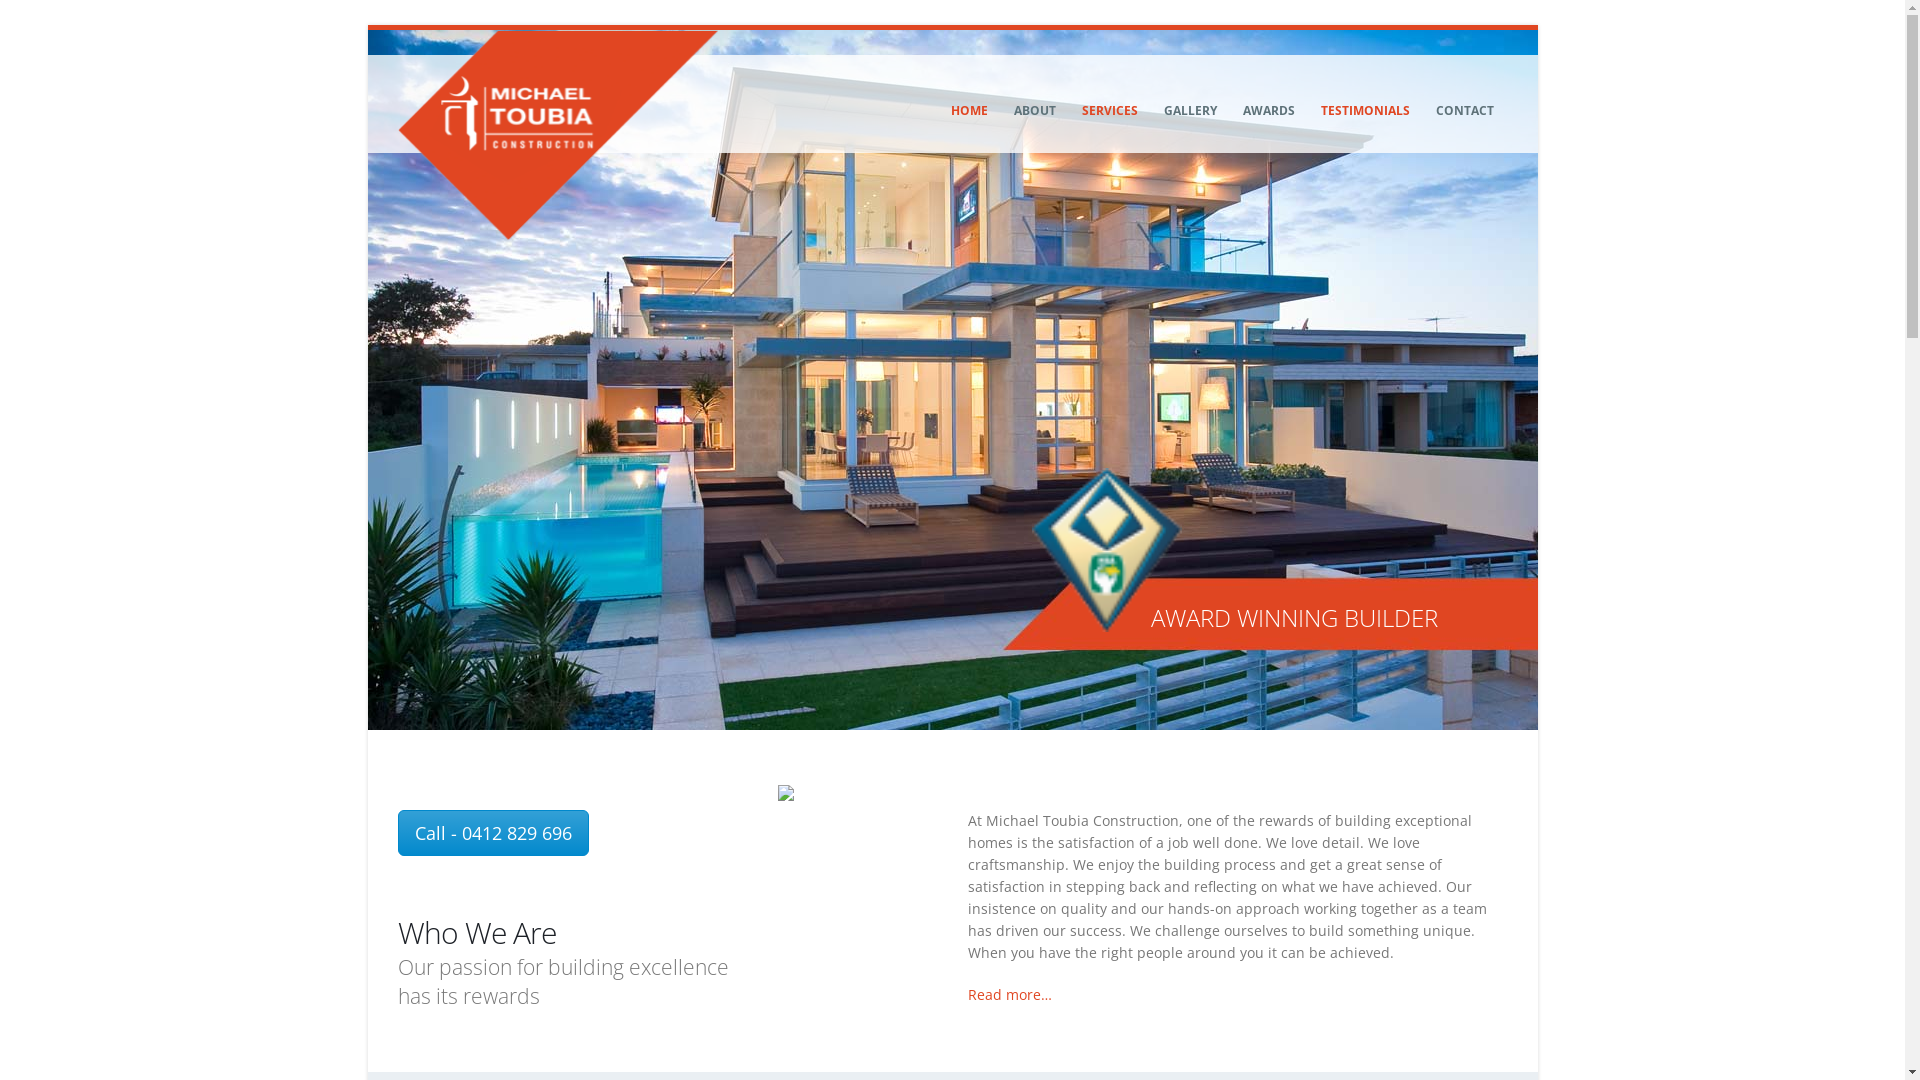  Describe the element at coordinates (1465, 104) in the screenshot. I see `CONTACT` at that location.